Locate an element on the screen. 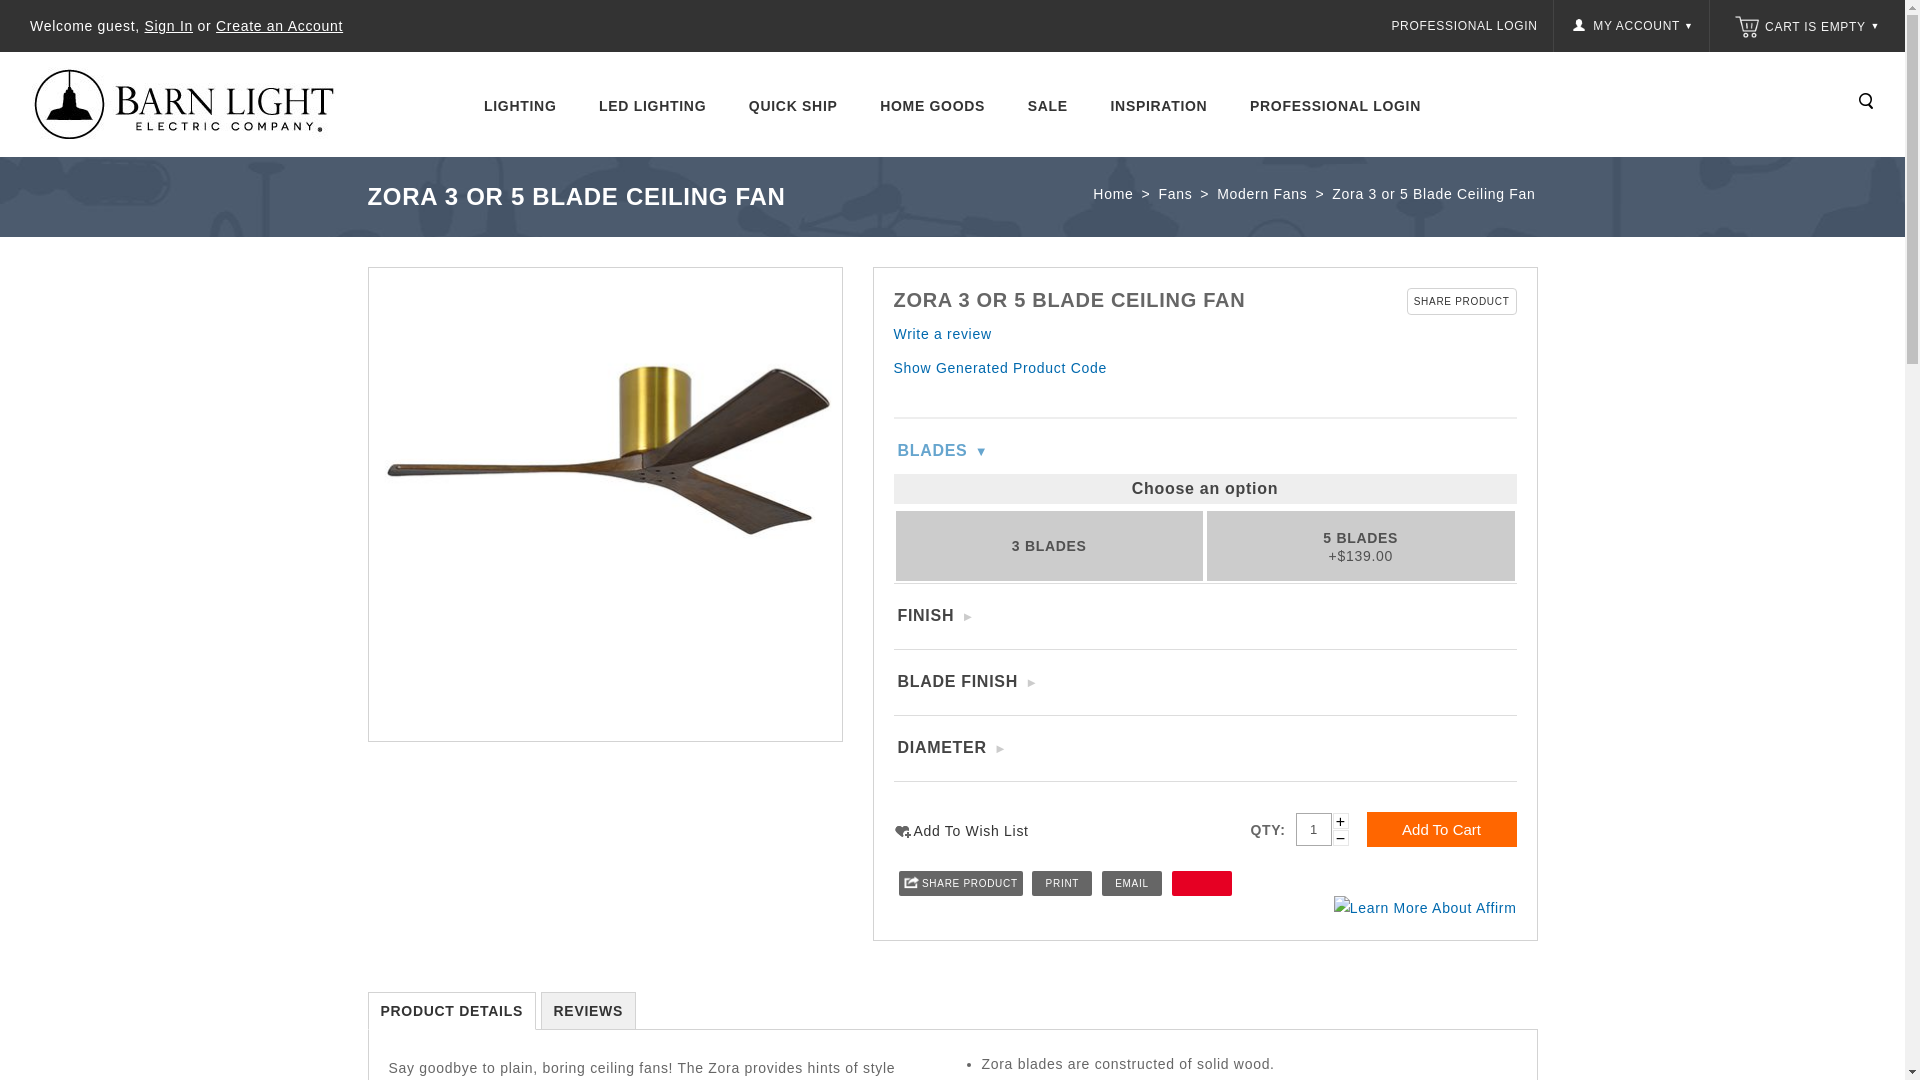 This screenshot has height=1080, width=1920. The Zora 3 Blade Ceiling Fan, Brushed Brass, 52" Diameter is located at coordinates (605, 504).